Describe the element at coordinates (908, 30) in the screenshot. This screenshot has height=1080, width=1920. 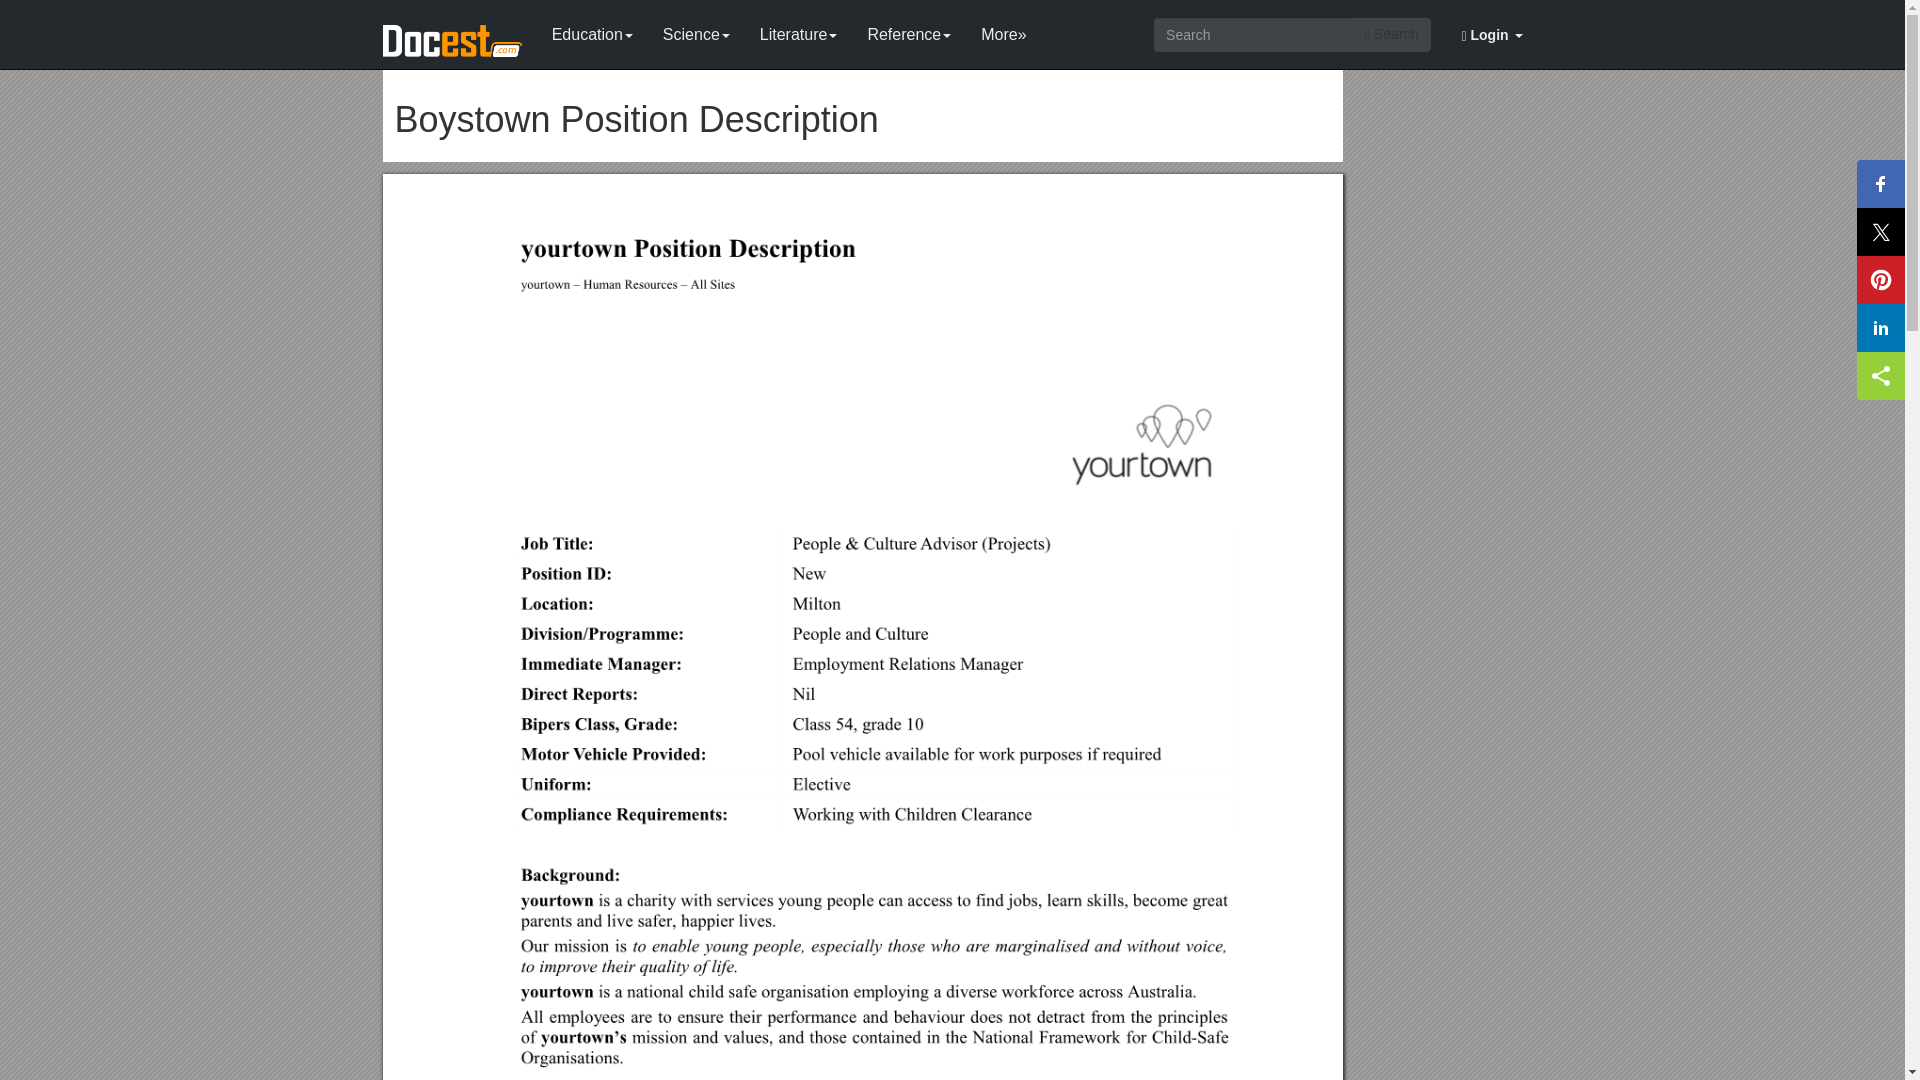
I see `Reference` at that location.